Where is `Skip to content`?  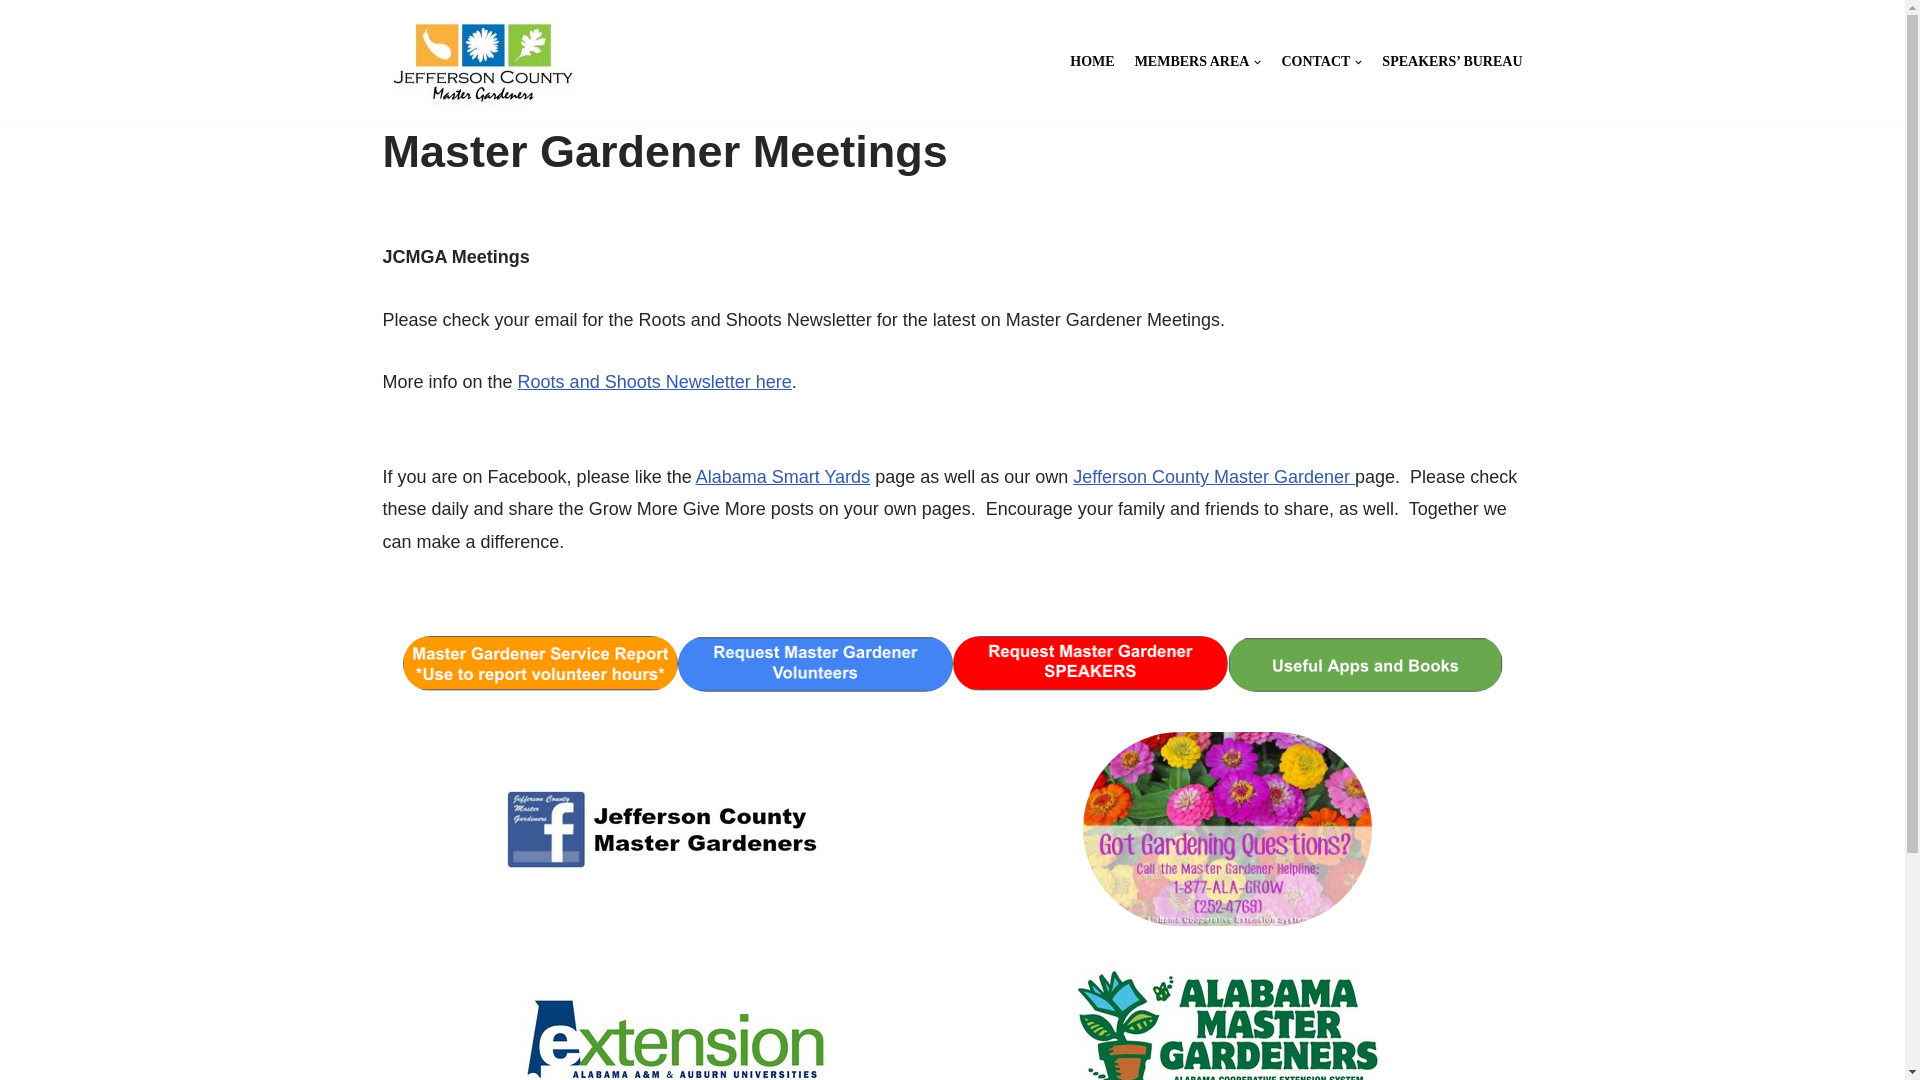 Skip to content is located at coordinates (15, 42).